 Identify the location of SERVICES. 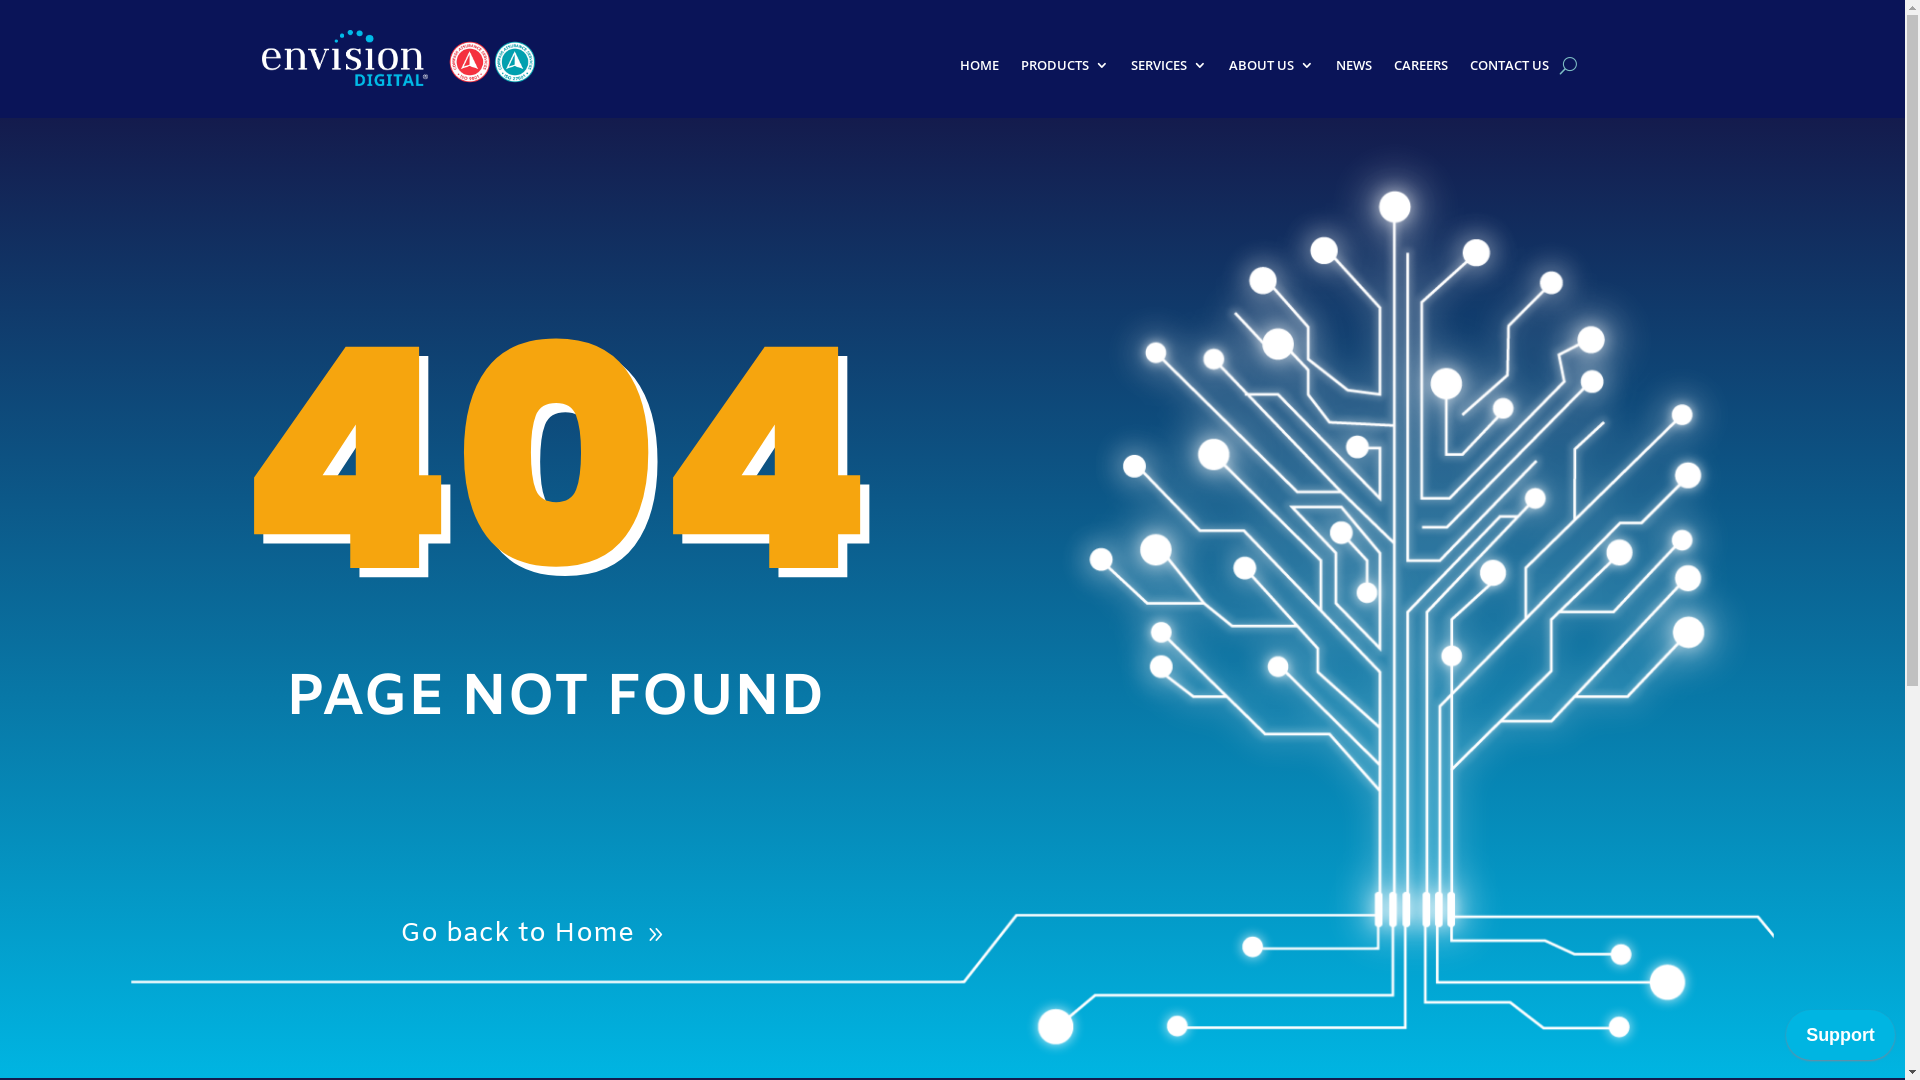
(1169, 69).